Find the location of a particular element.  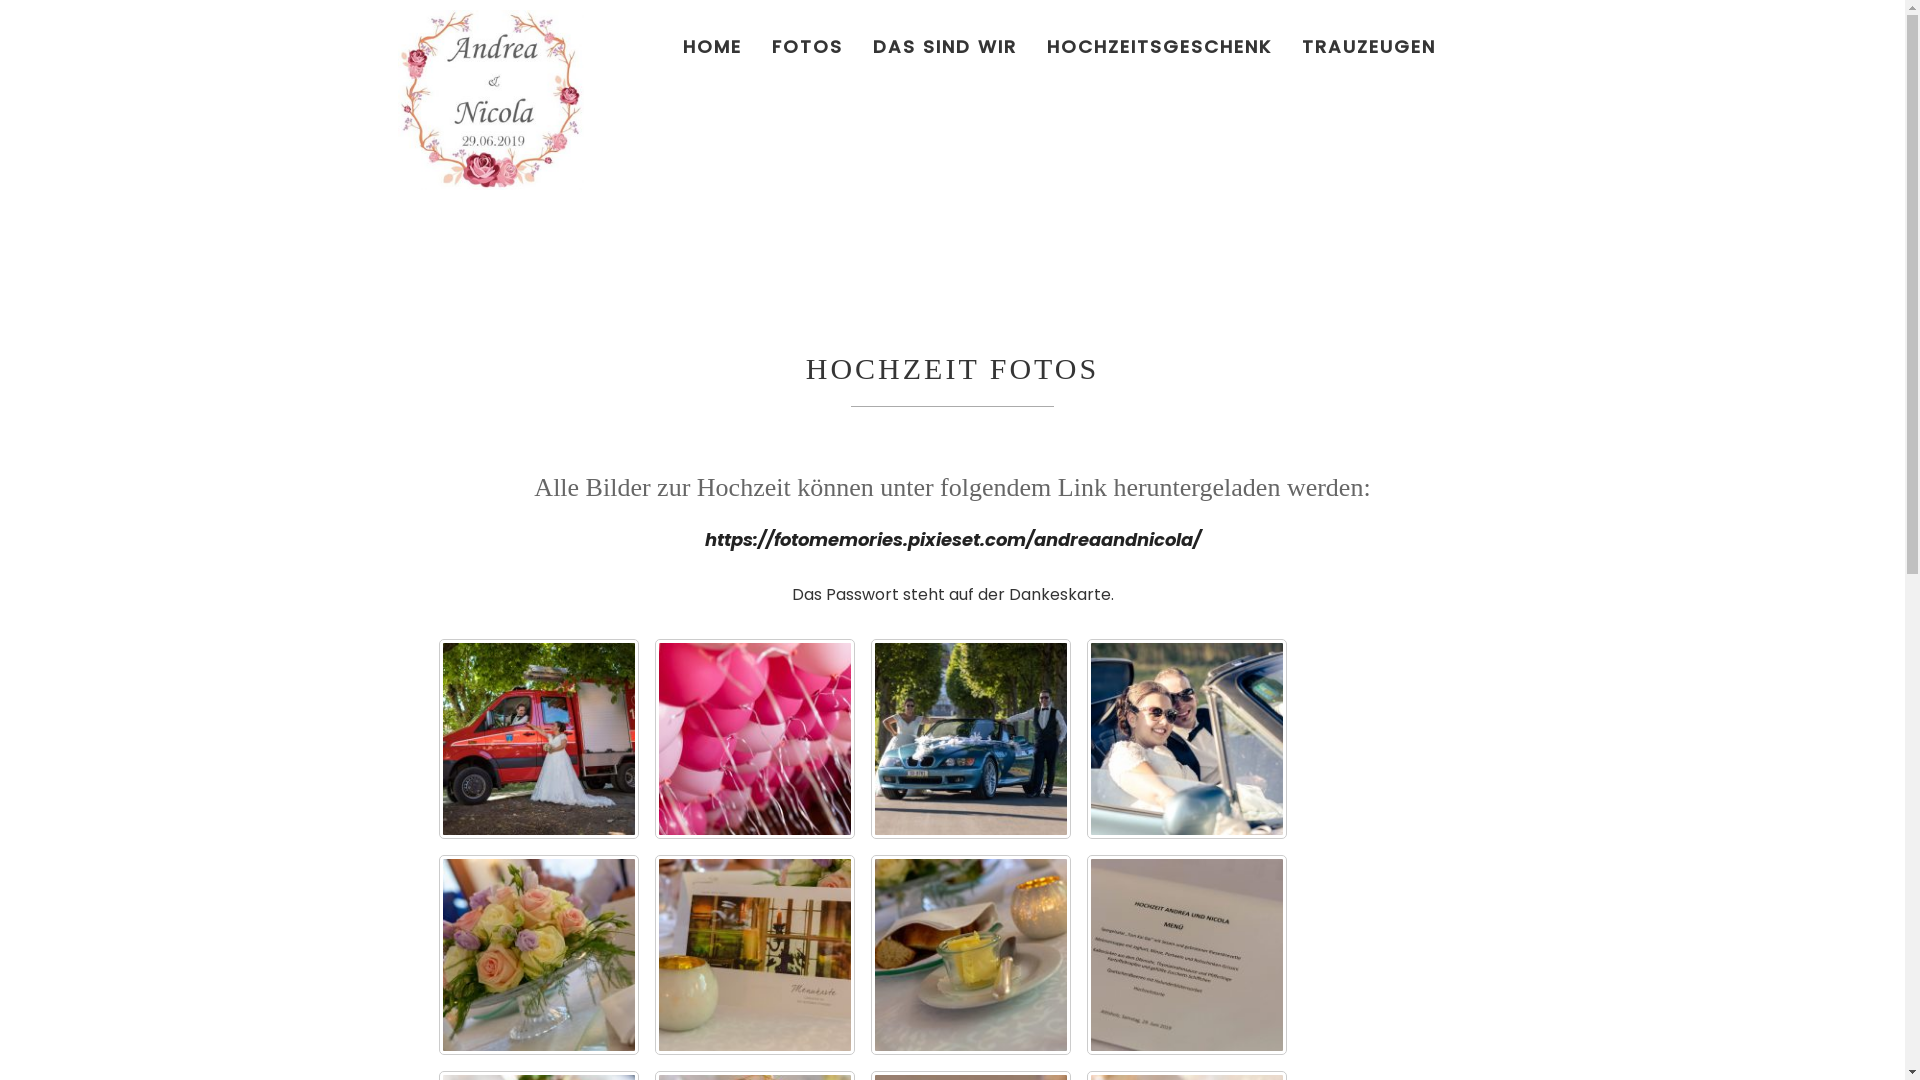

fotoMEMORIES_A & N_0361 is located at coordinates (1187, 739).